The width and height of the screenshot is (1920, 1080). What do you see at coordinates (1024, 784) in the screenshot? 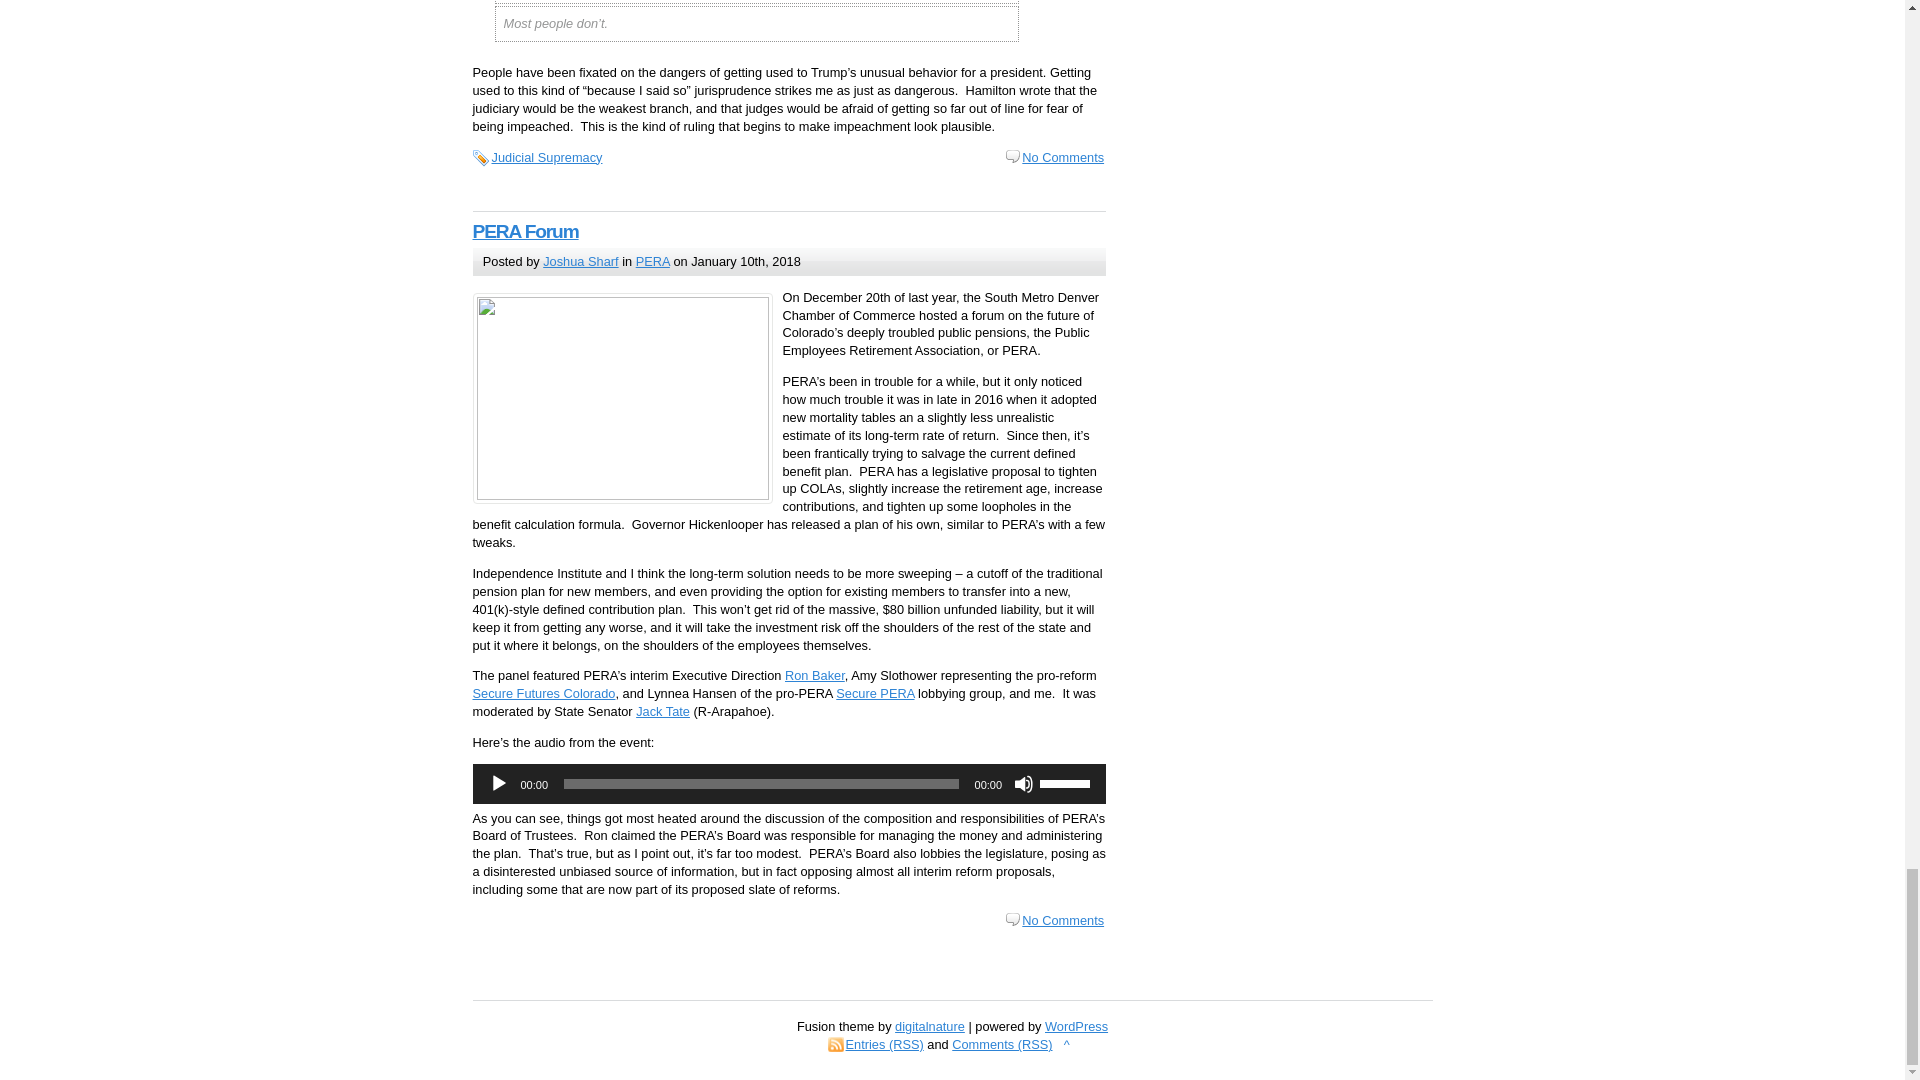
I see `Mute` at bounding box center [1024, 784].